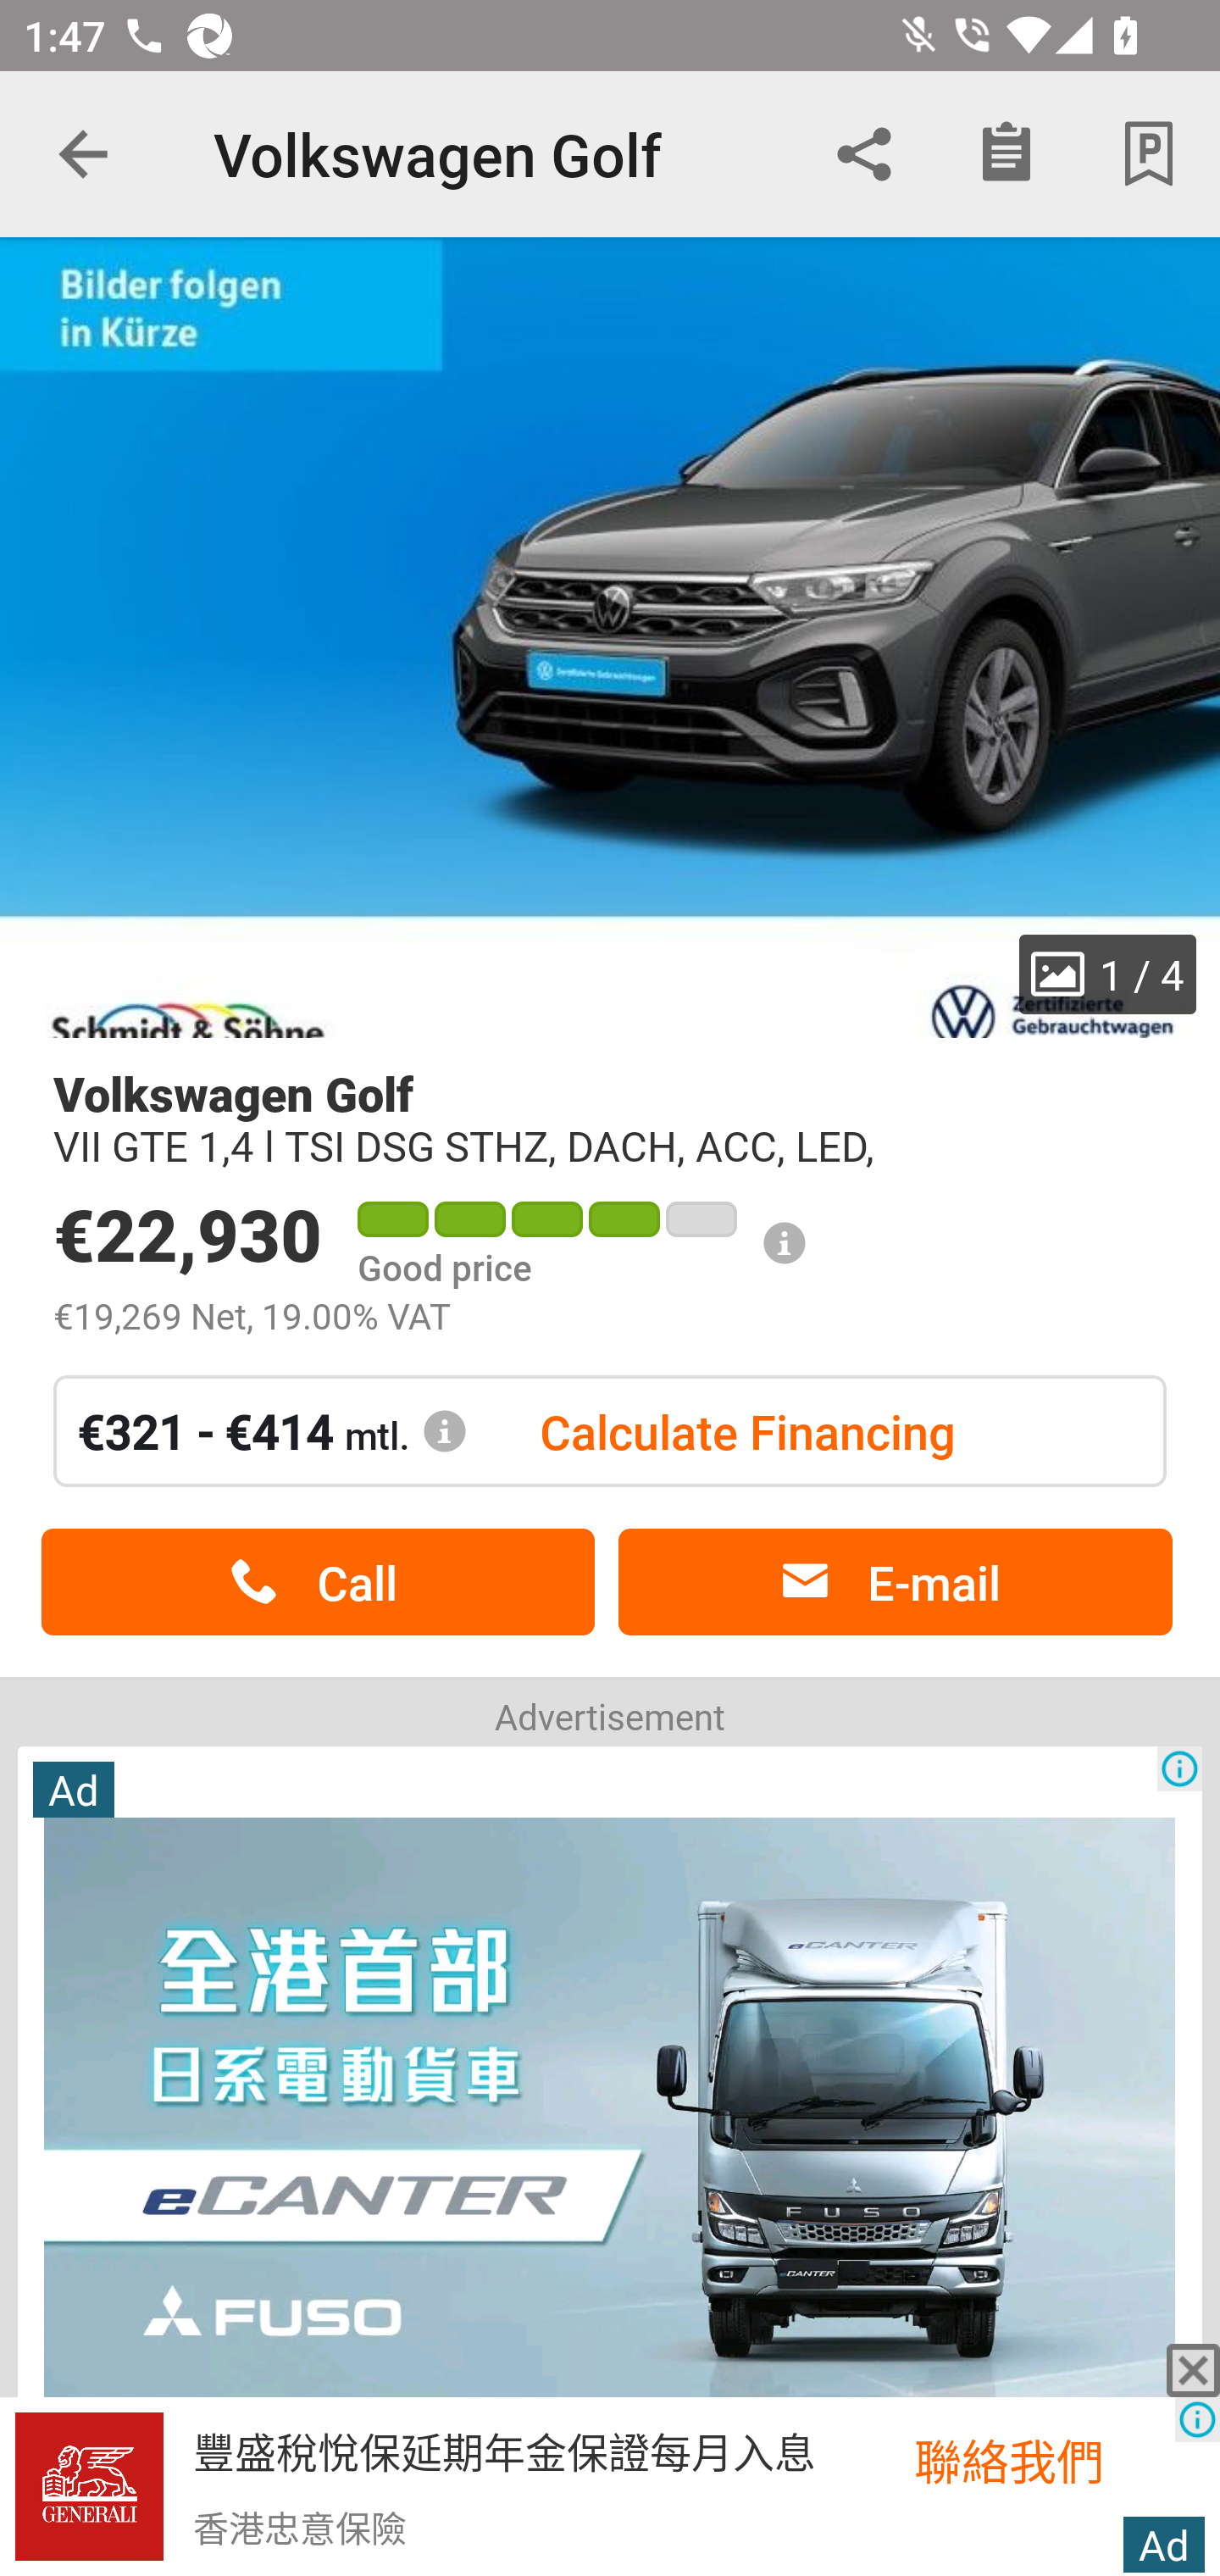 The height and width of the screenshot is (2576, 1220). What do you see at coordinates (1044, 2459) in the screenshot?
I see `聯絡我們` at bounding box center [1044, 2459].